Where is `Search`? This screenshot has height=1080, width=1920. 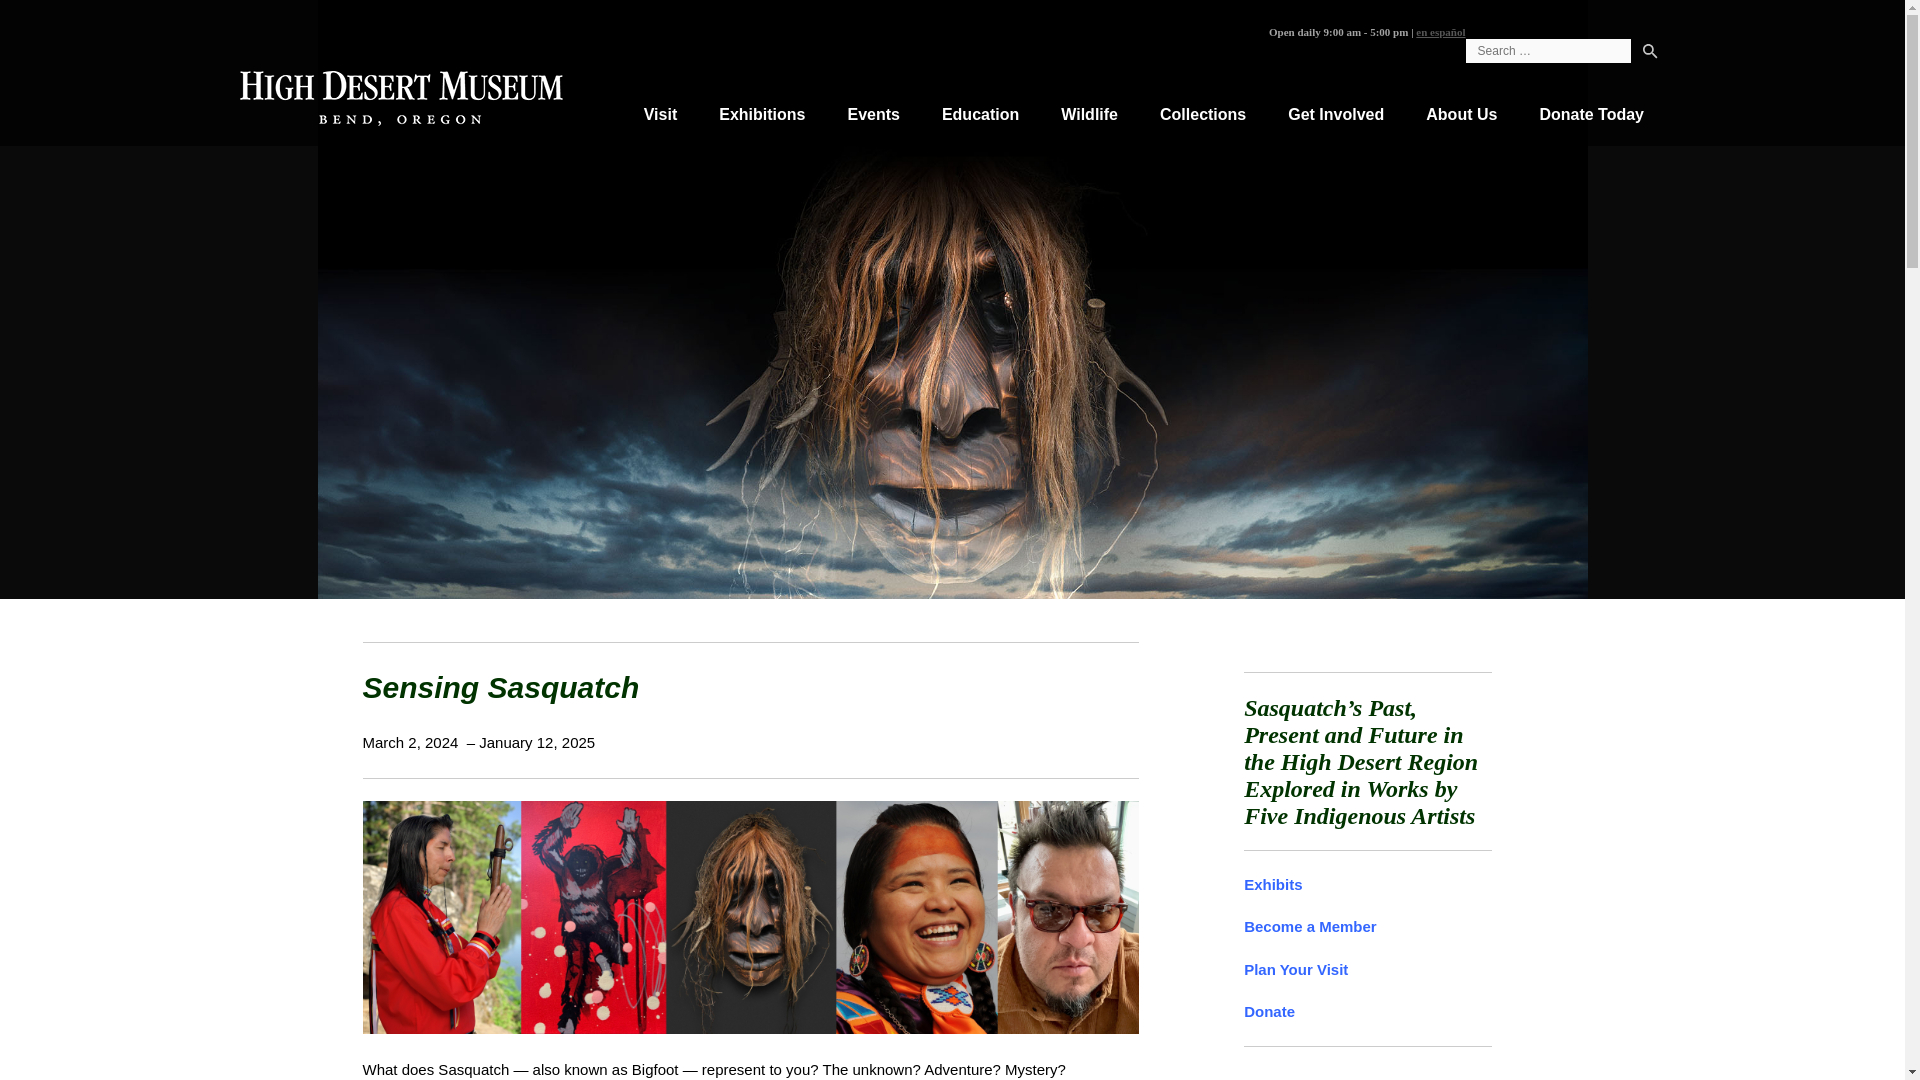 Search is located at coordinates (1650, 54).